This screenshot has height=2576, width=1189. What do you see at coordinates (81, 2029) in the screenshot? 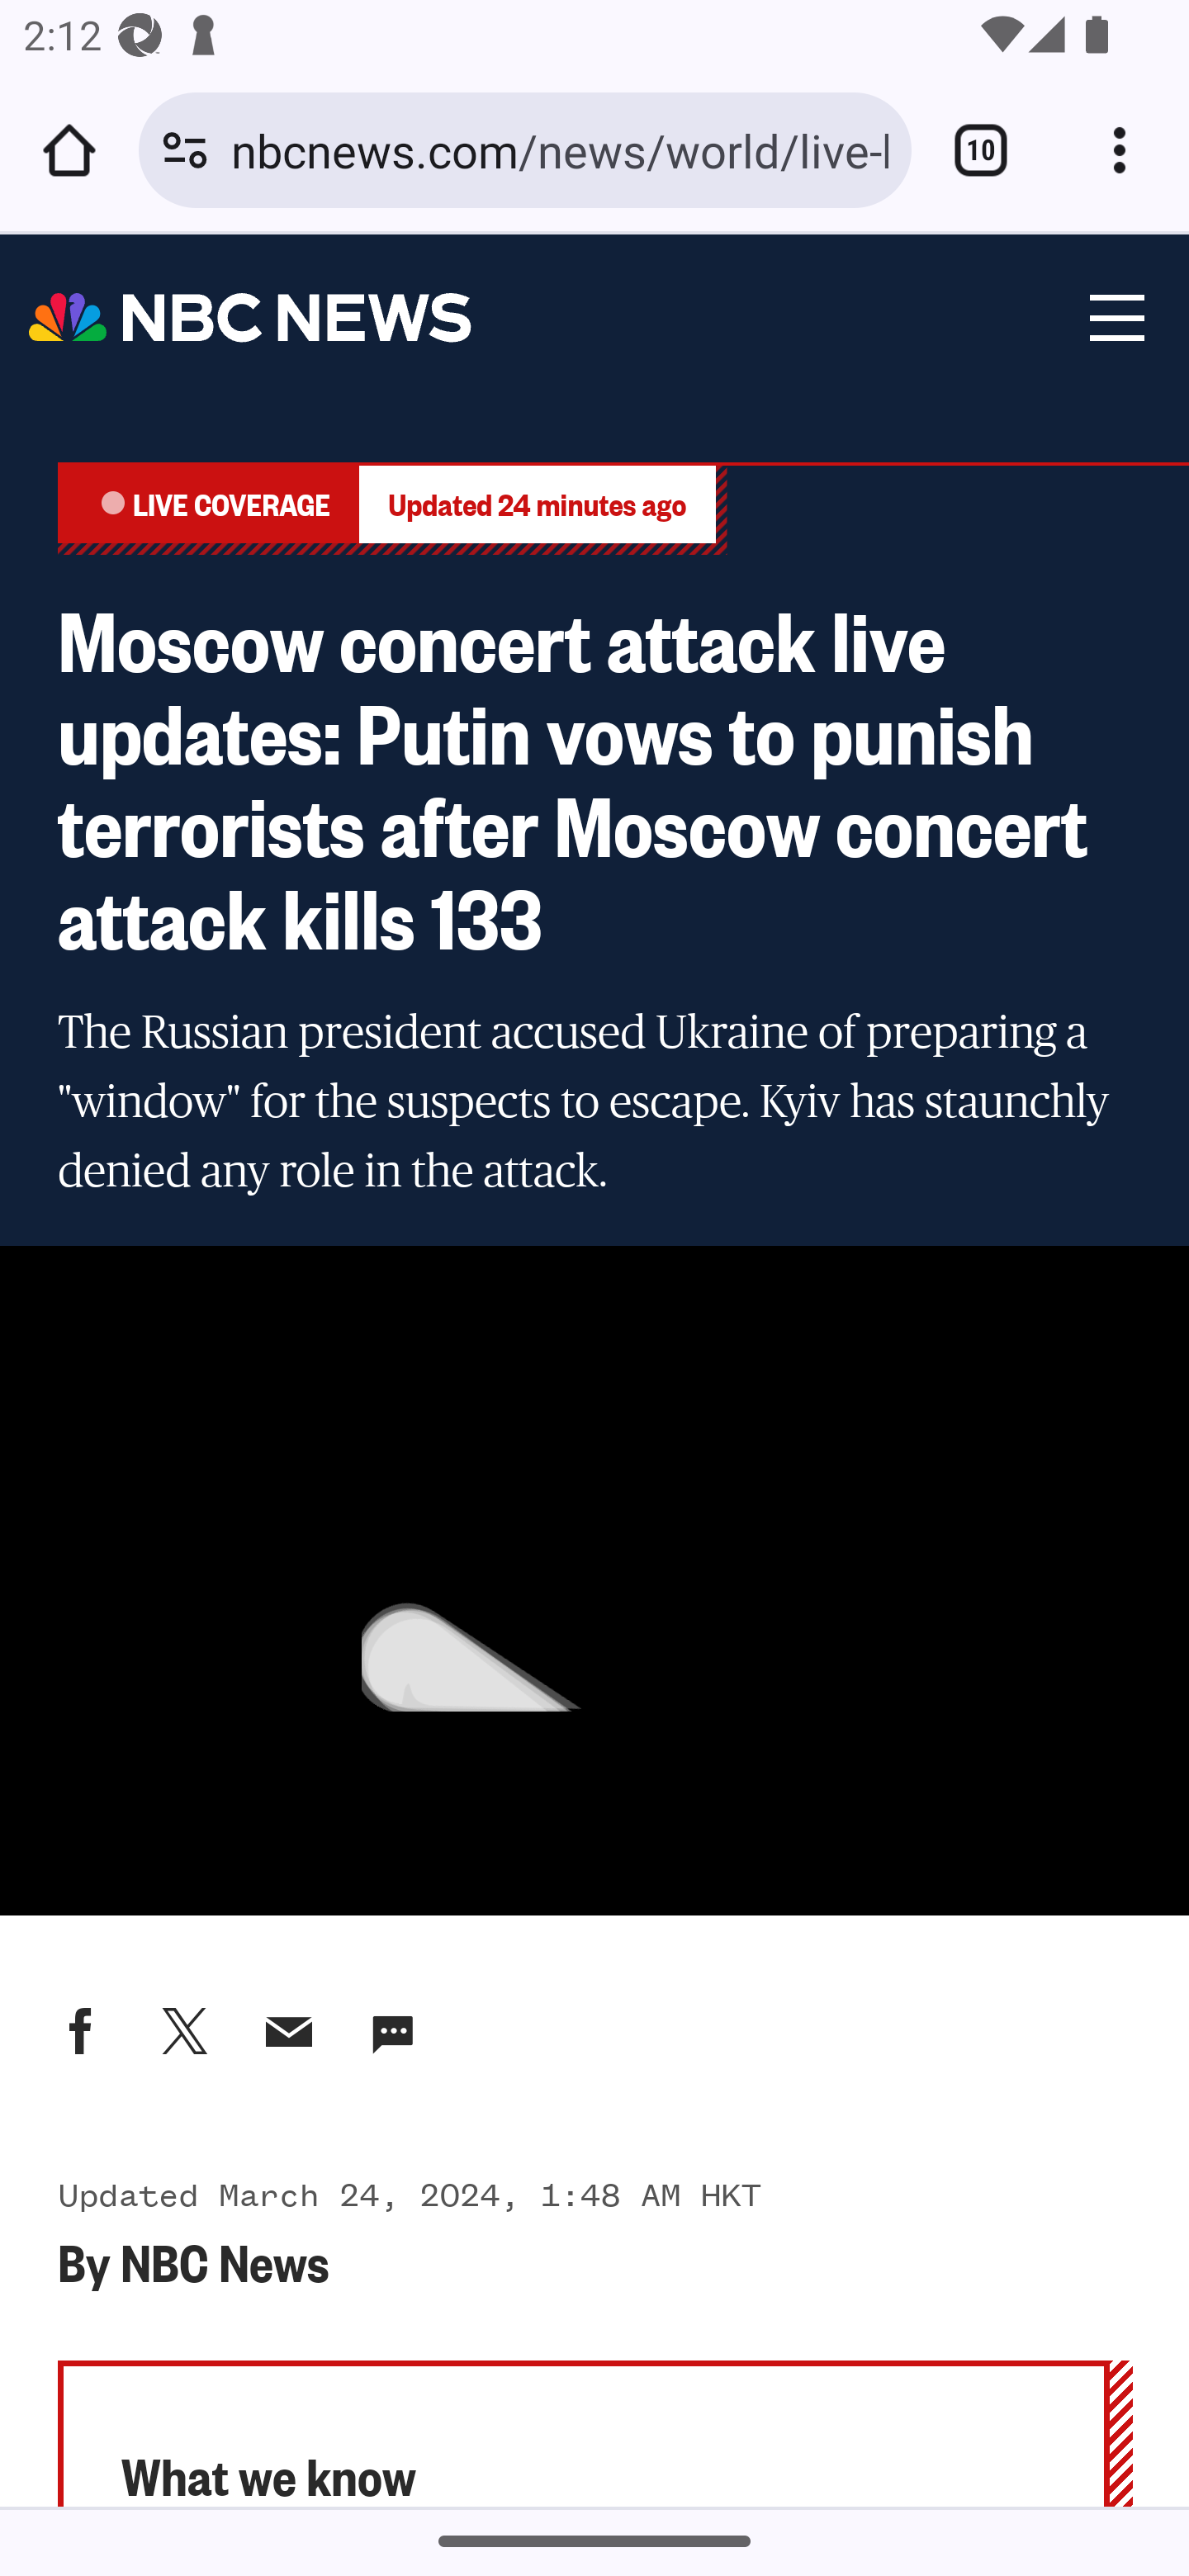
I see `` at bounding box center [81, 2029].